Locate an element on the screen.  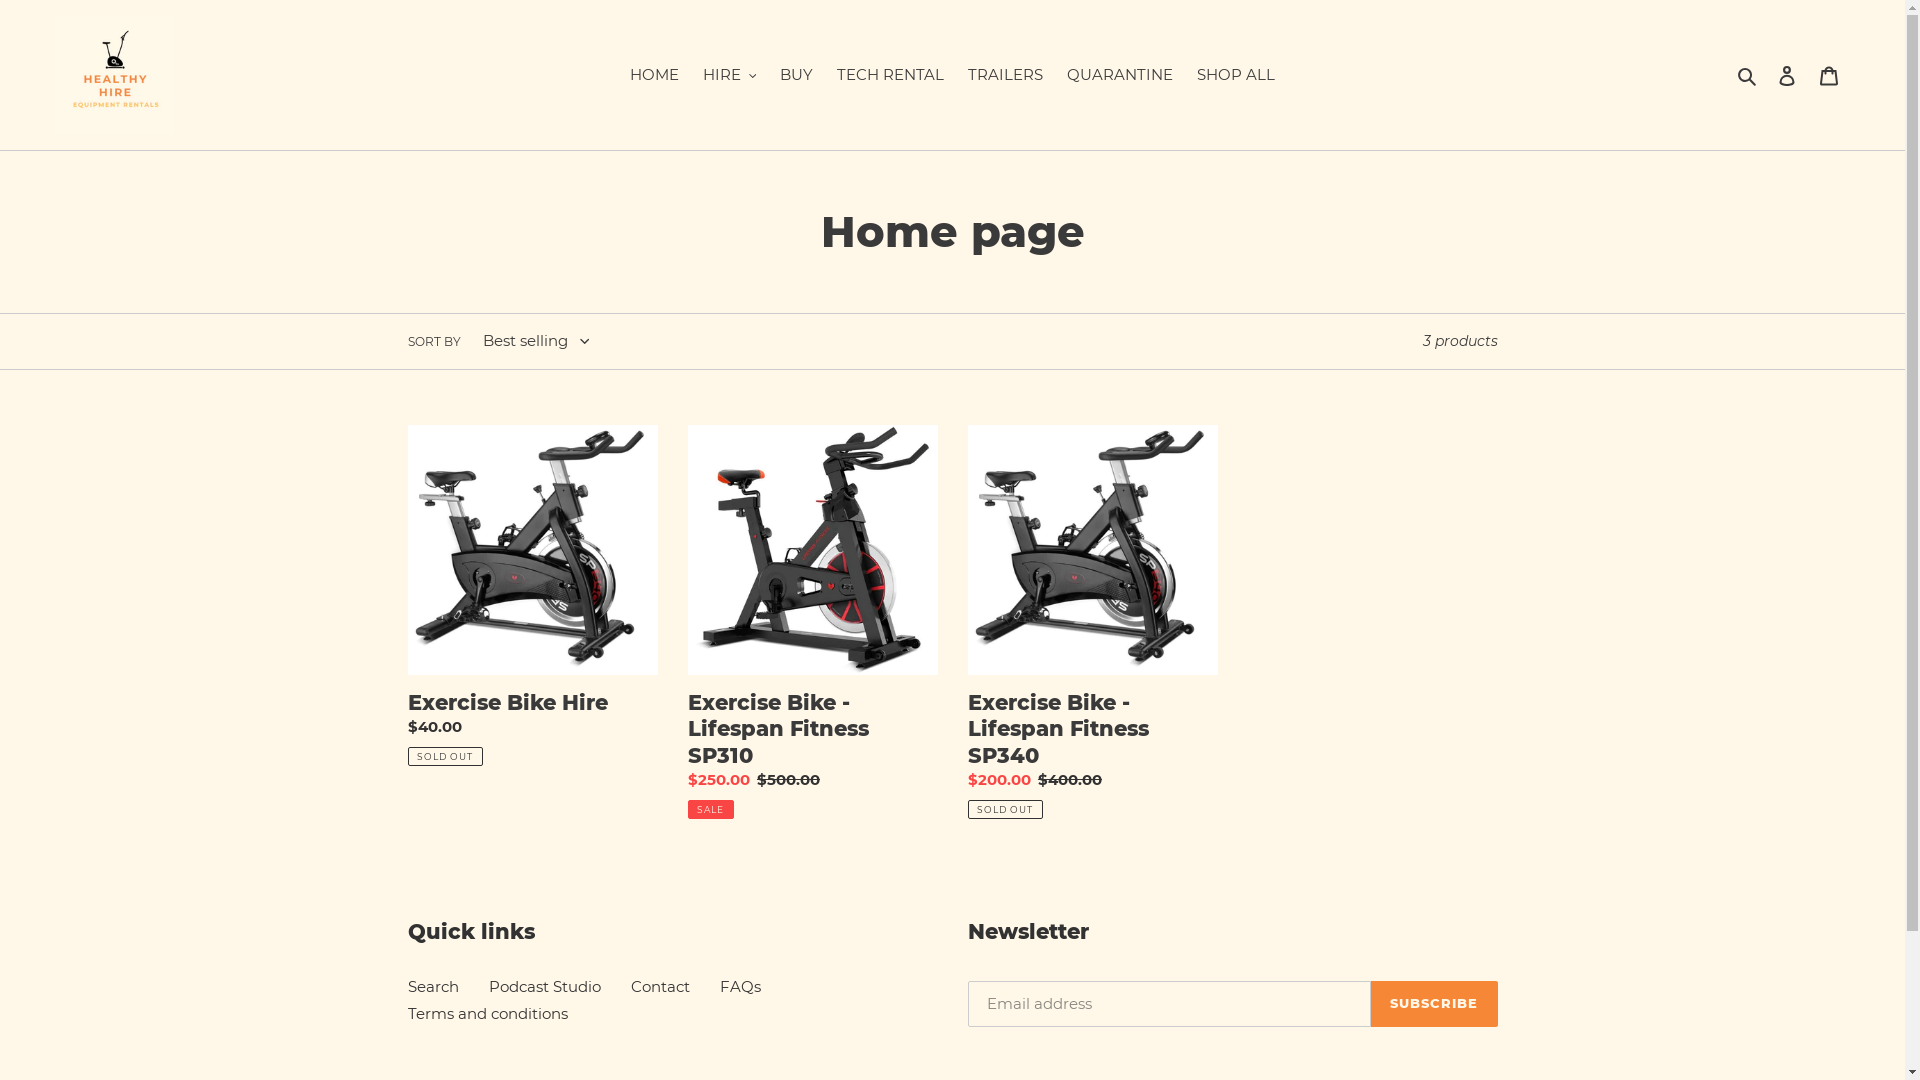
FAQs is located at coordinates (740, 986).